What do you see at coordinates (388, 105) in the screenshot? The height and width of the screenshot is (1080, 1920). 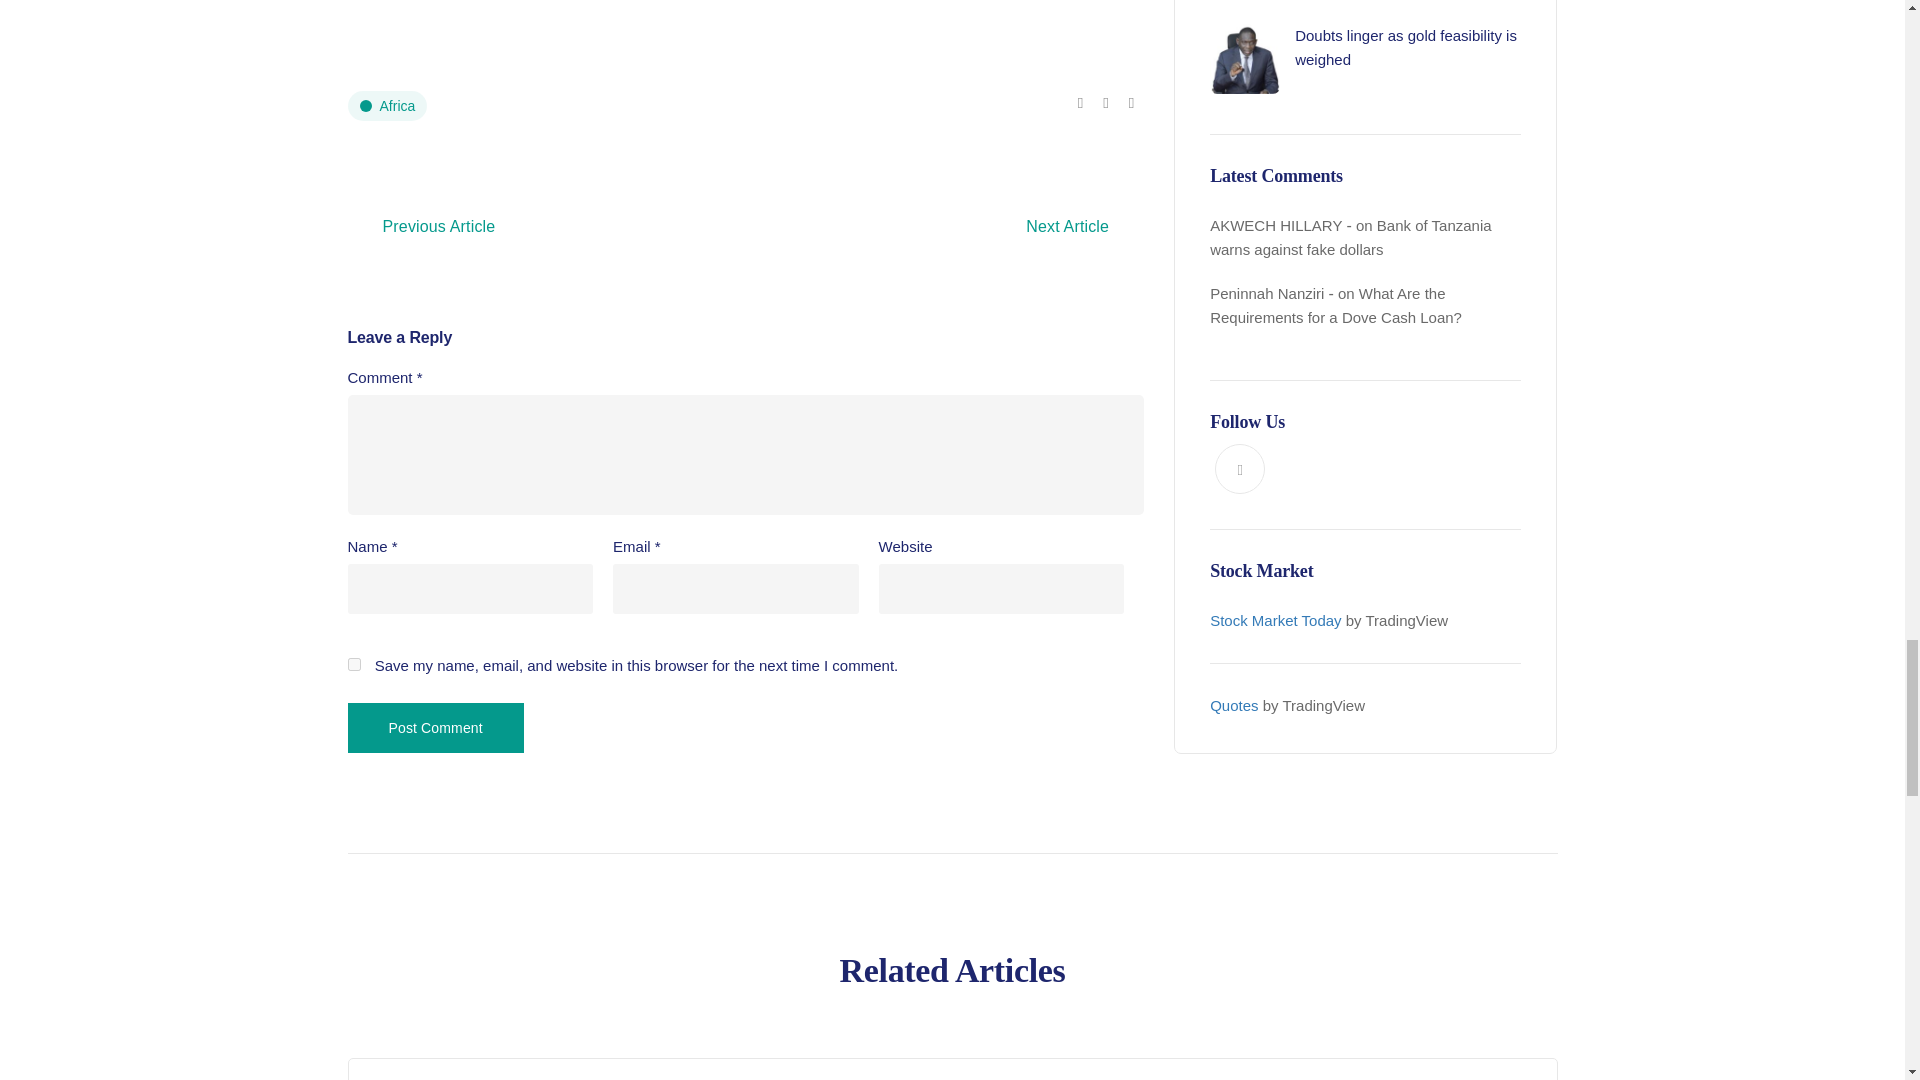 I see `Africa` at bounding box center [388, 105].